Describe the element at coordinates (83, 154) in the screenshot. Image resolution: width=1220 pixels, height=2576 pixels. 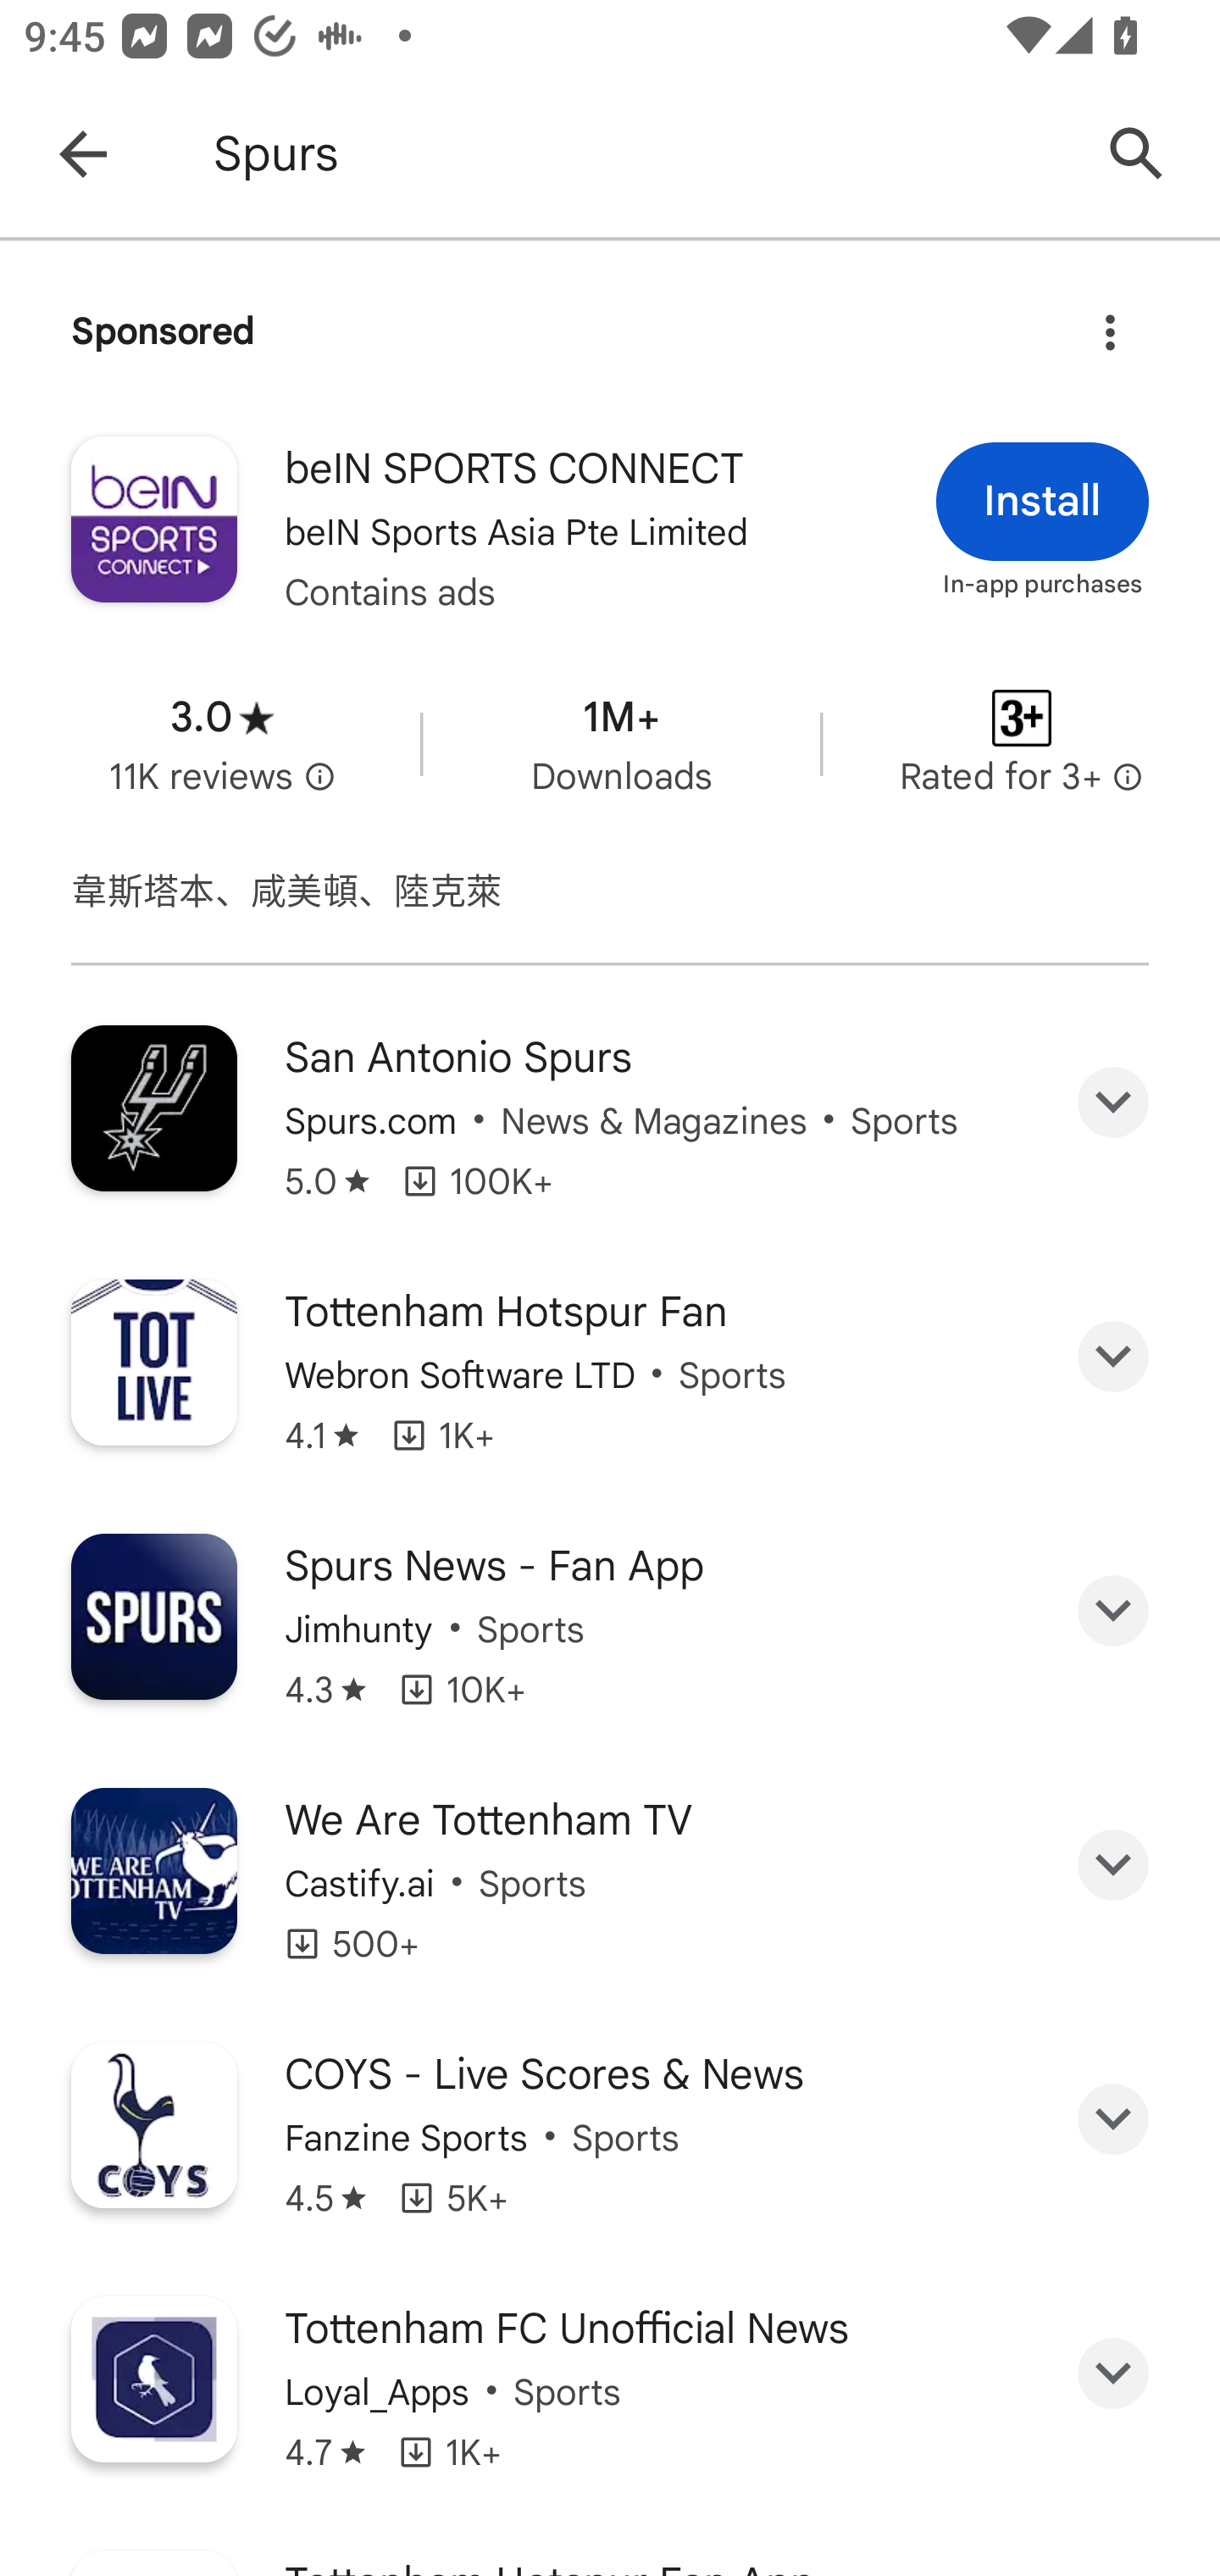
I see `Navigate up` at that location.